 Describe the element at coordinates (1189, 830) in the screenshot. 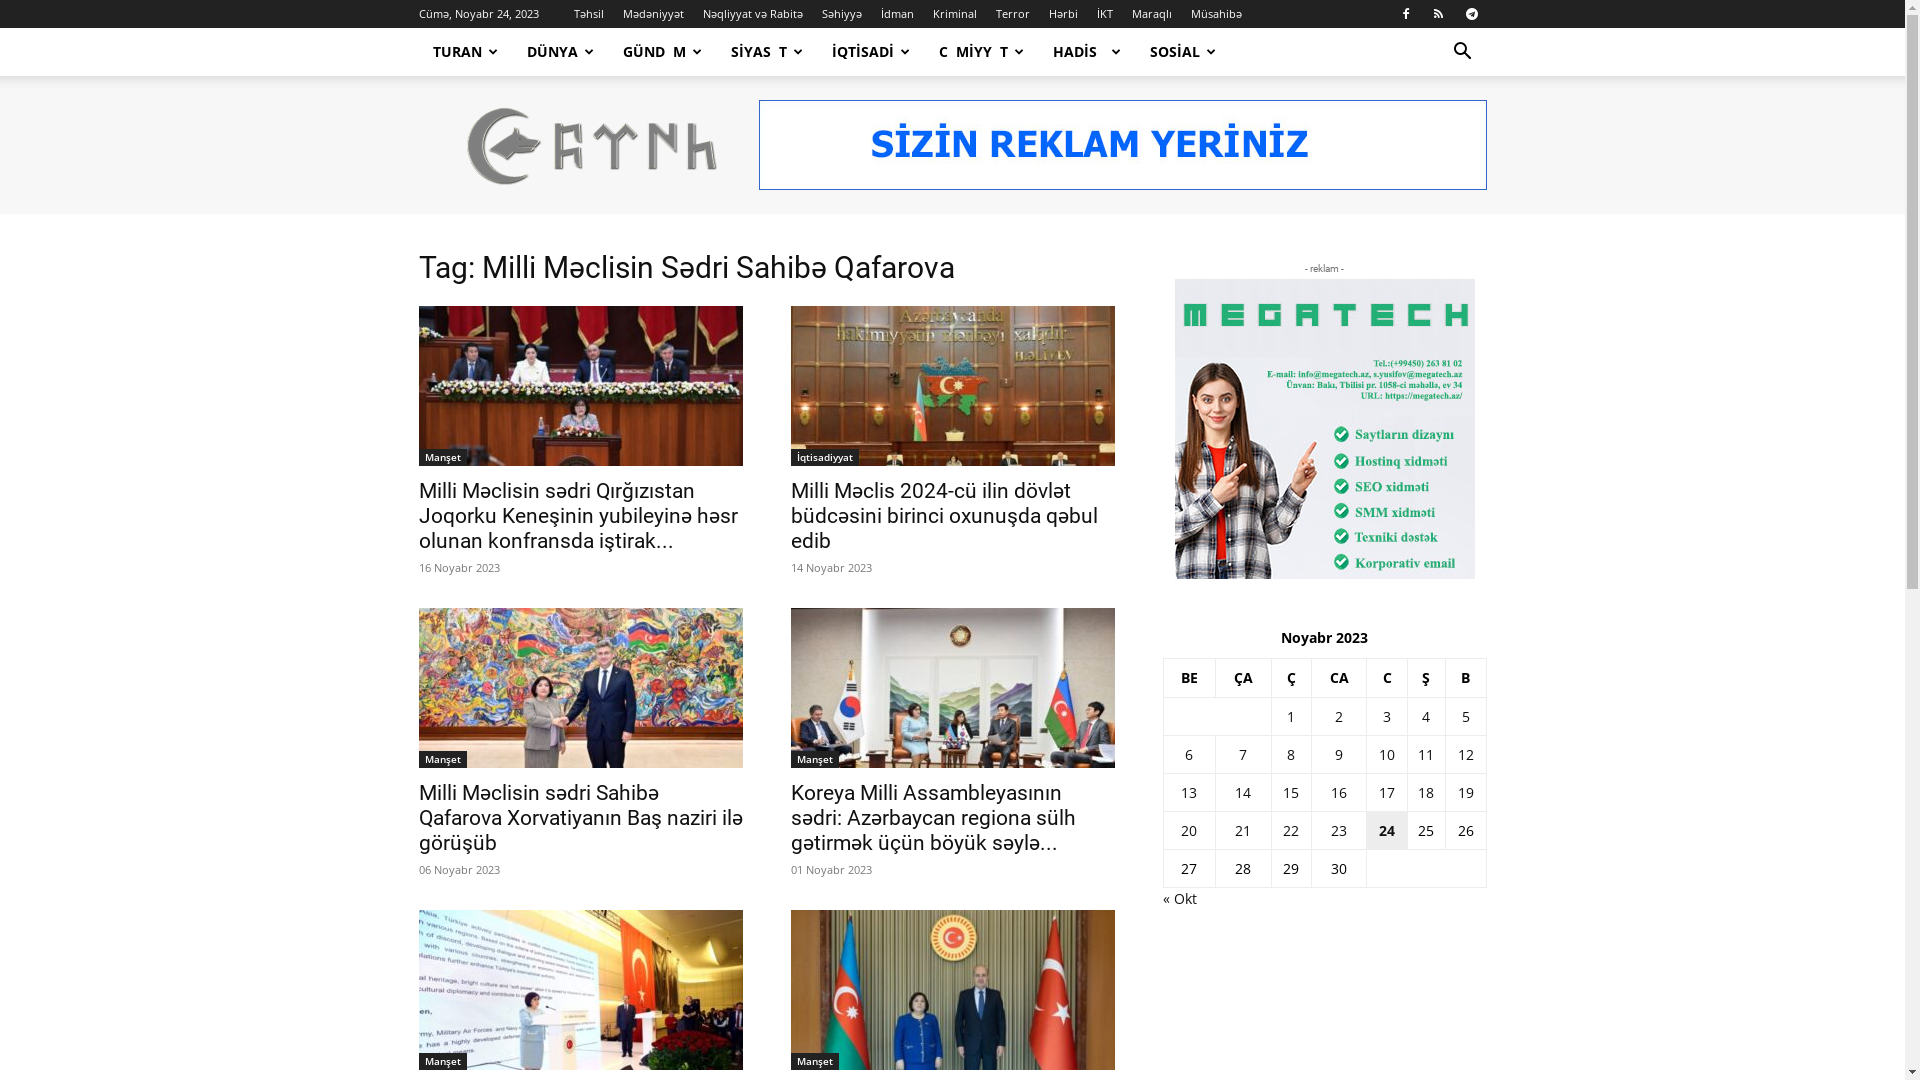

I see `20` at that location.